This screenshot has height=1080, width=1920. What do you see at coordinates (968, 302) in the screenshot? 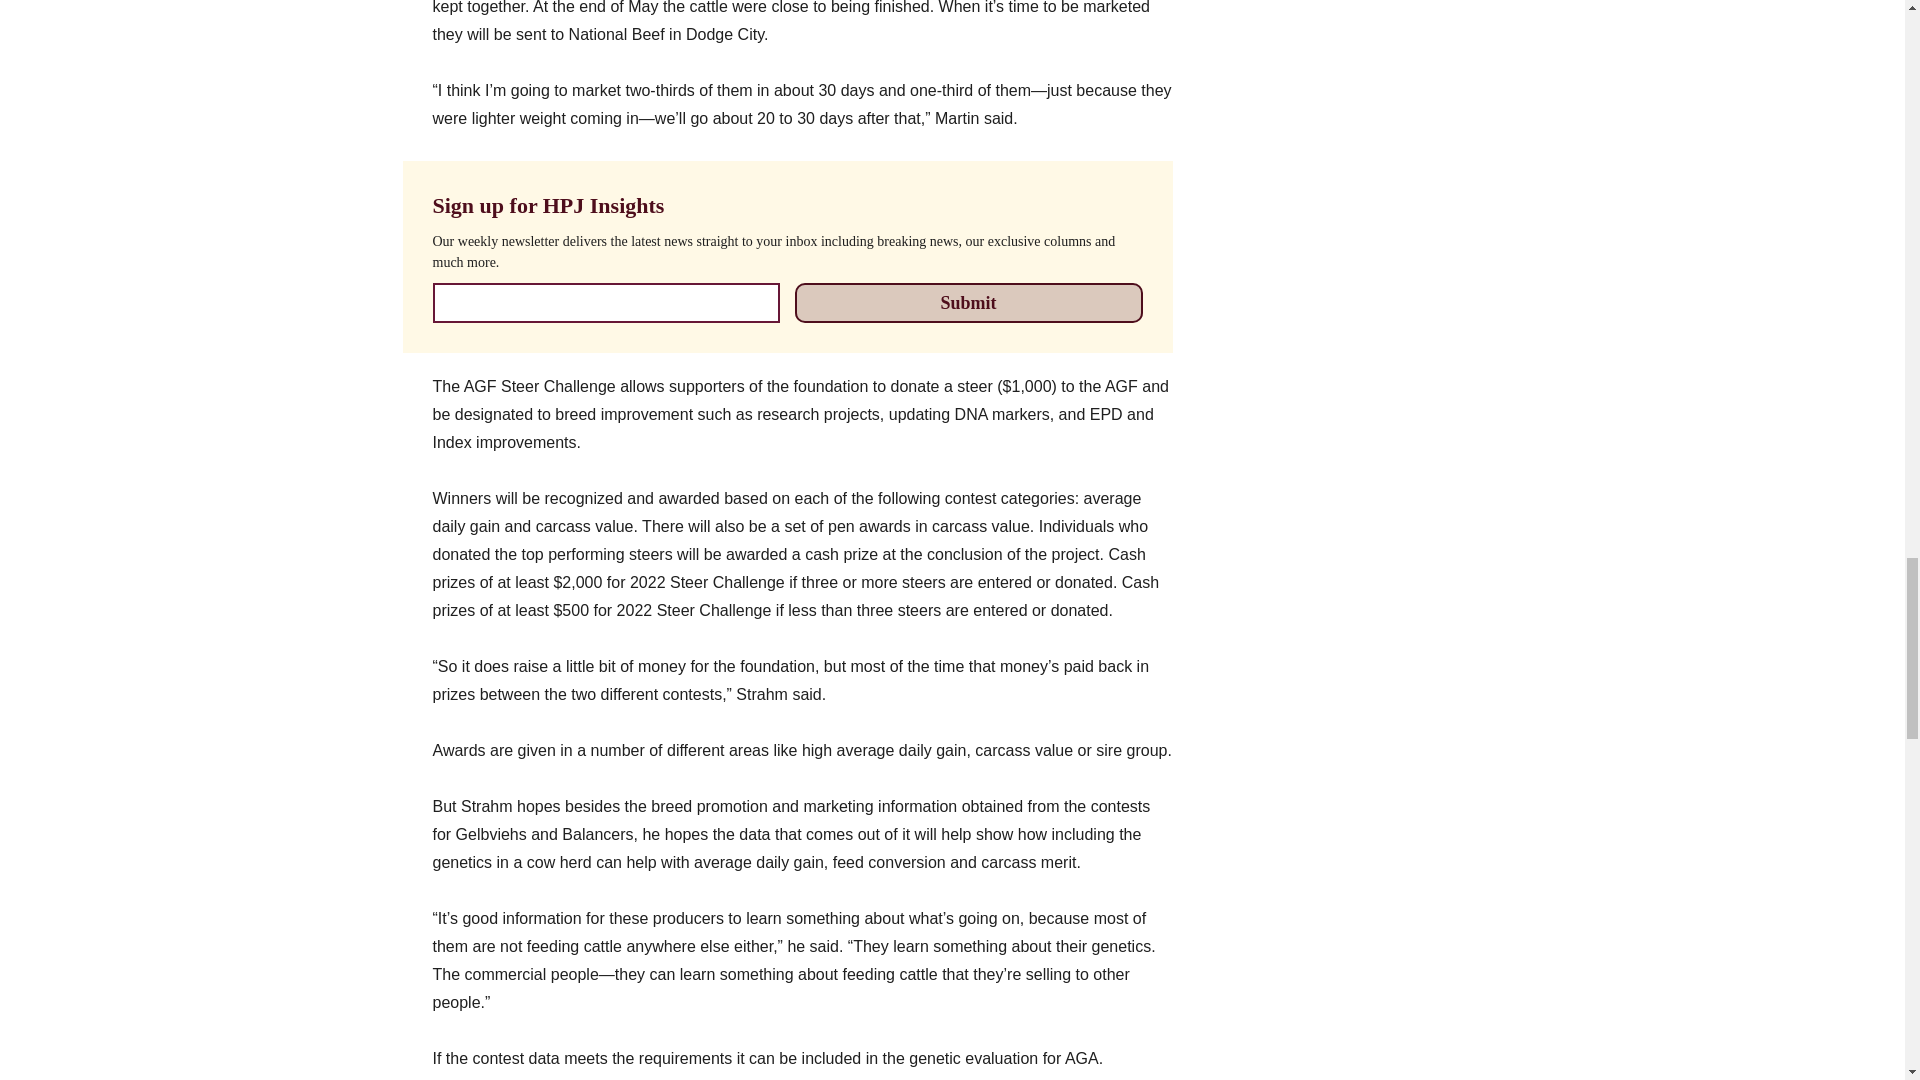
I see `Submit` at bounding box center [968, 302].